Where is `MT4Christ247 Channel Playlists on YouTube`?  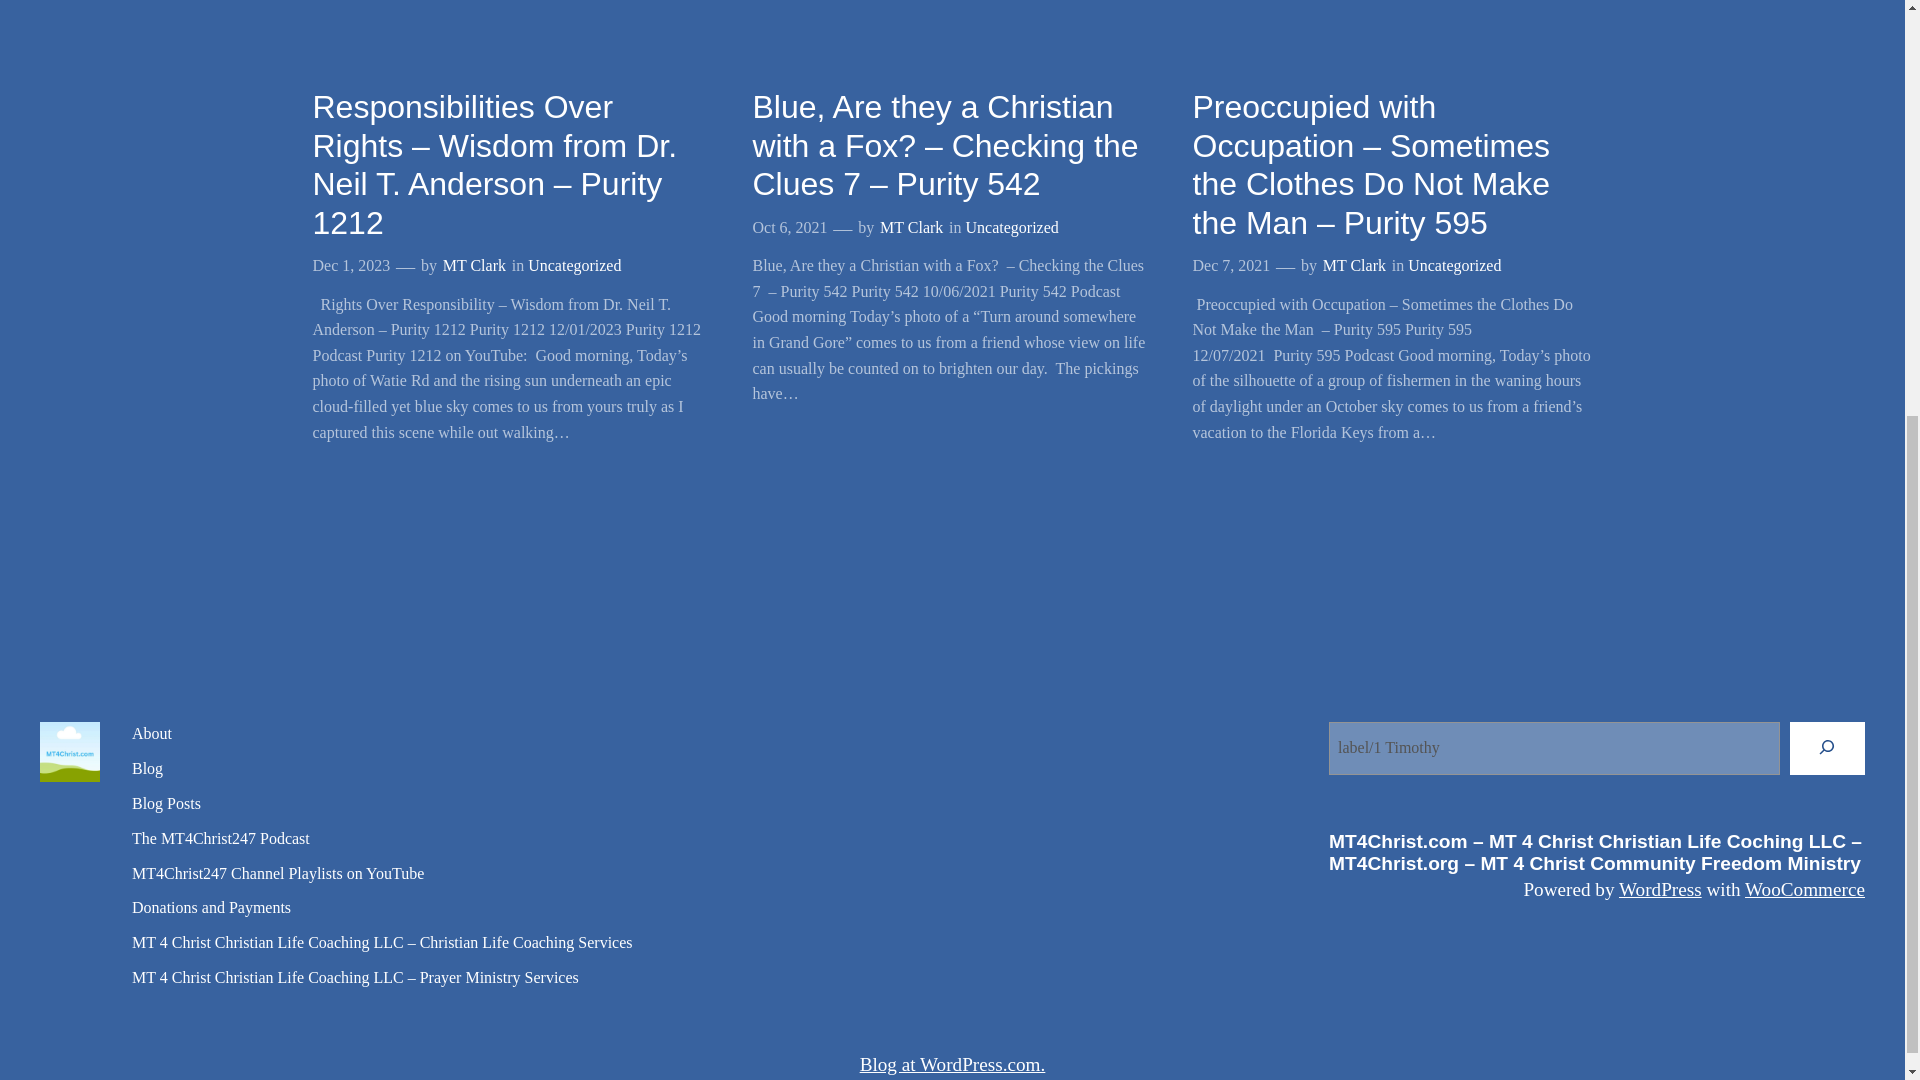 MT4Christ247 Channel Playlists on YouTube is located at coordinates (278, 874).